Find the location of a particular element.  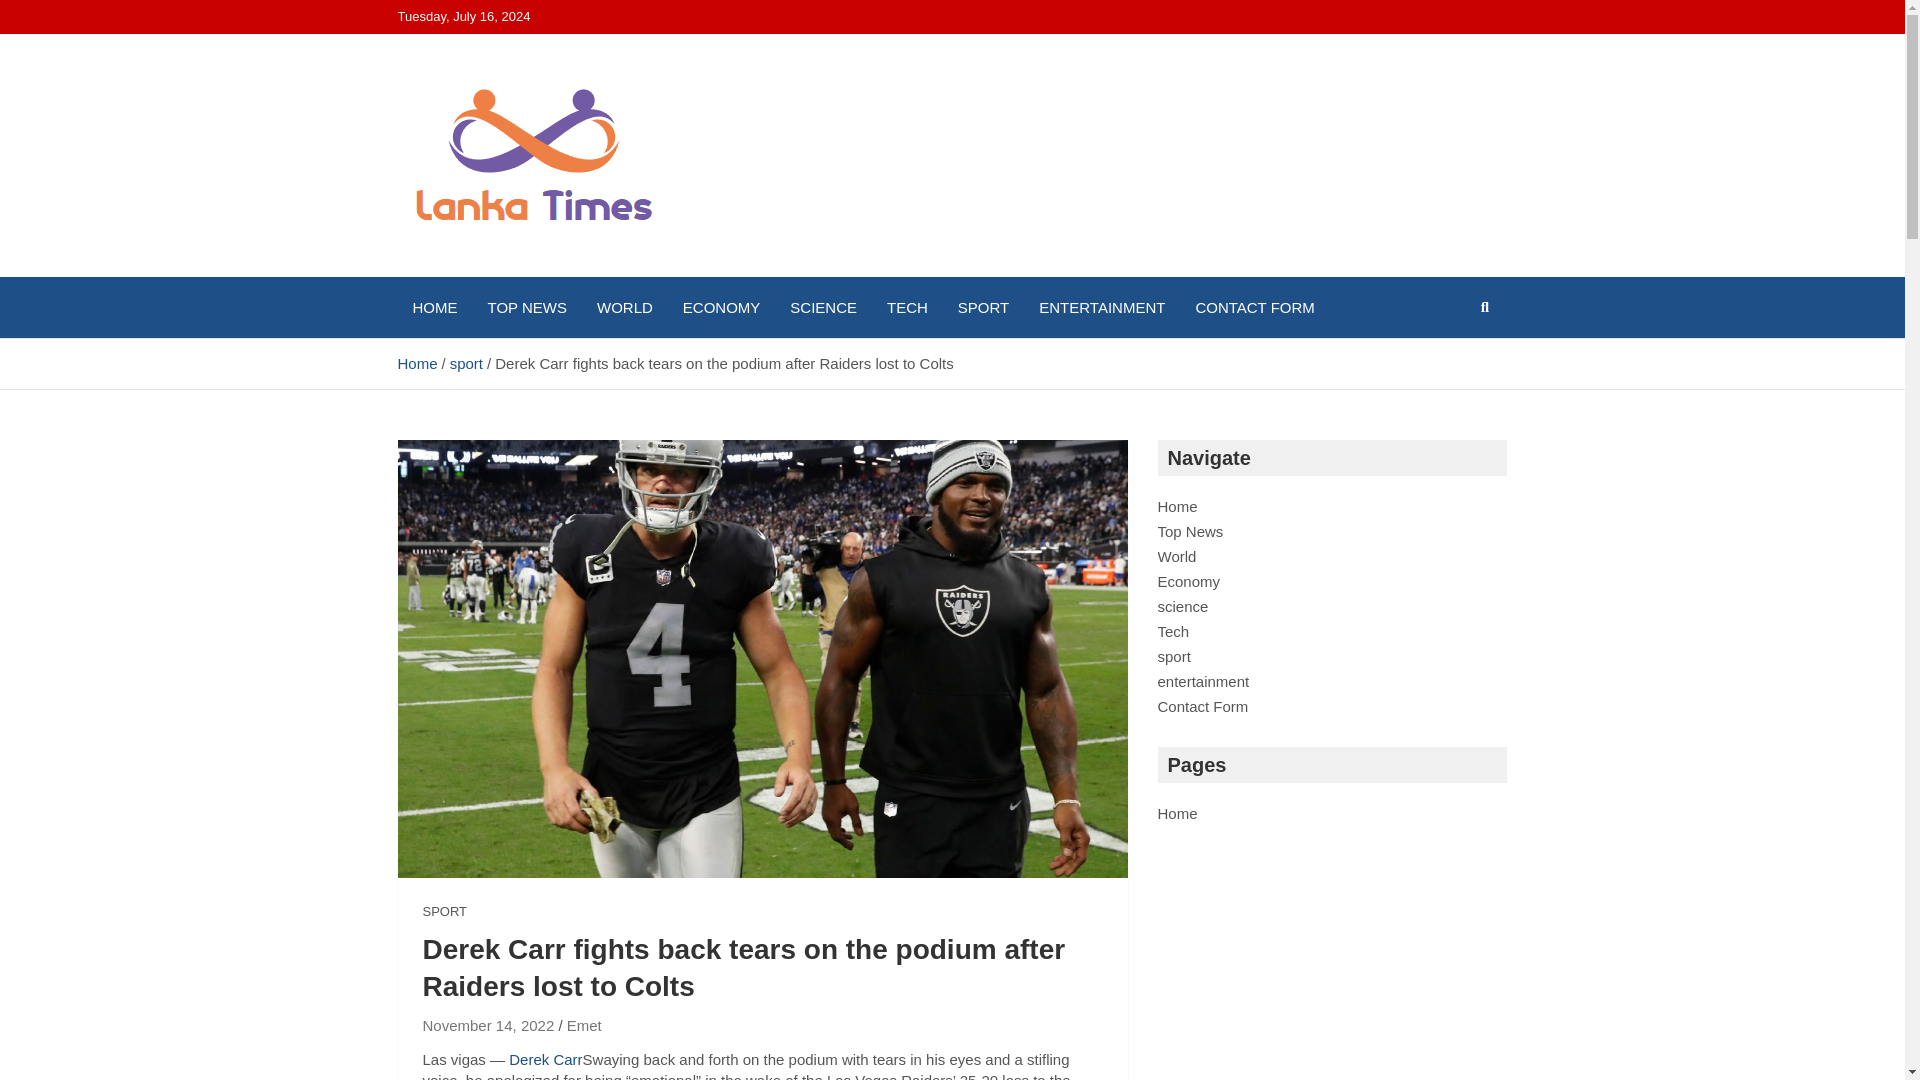

sport is located at coordinates (1174, 656).